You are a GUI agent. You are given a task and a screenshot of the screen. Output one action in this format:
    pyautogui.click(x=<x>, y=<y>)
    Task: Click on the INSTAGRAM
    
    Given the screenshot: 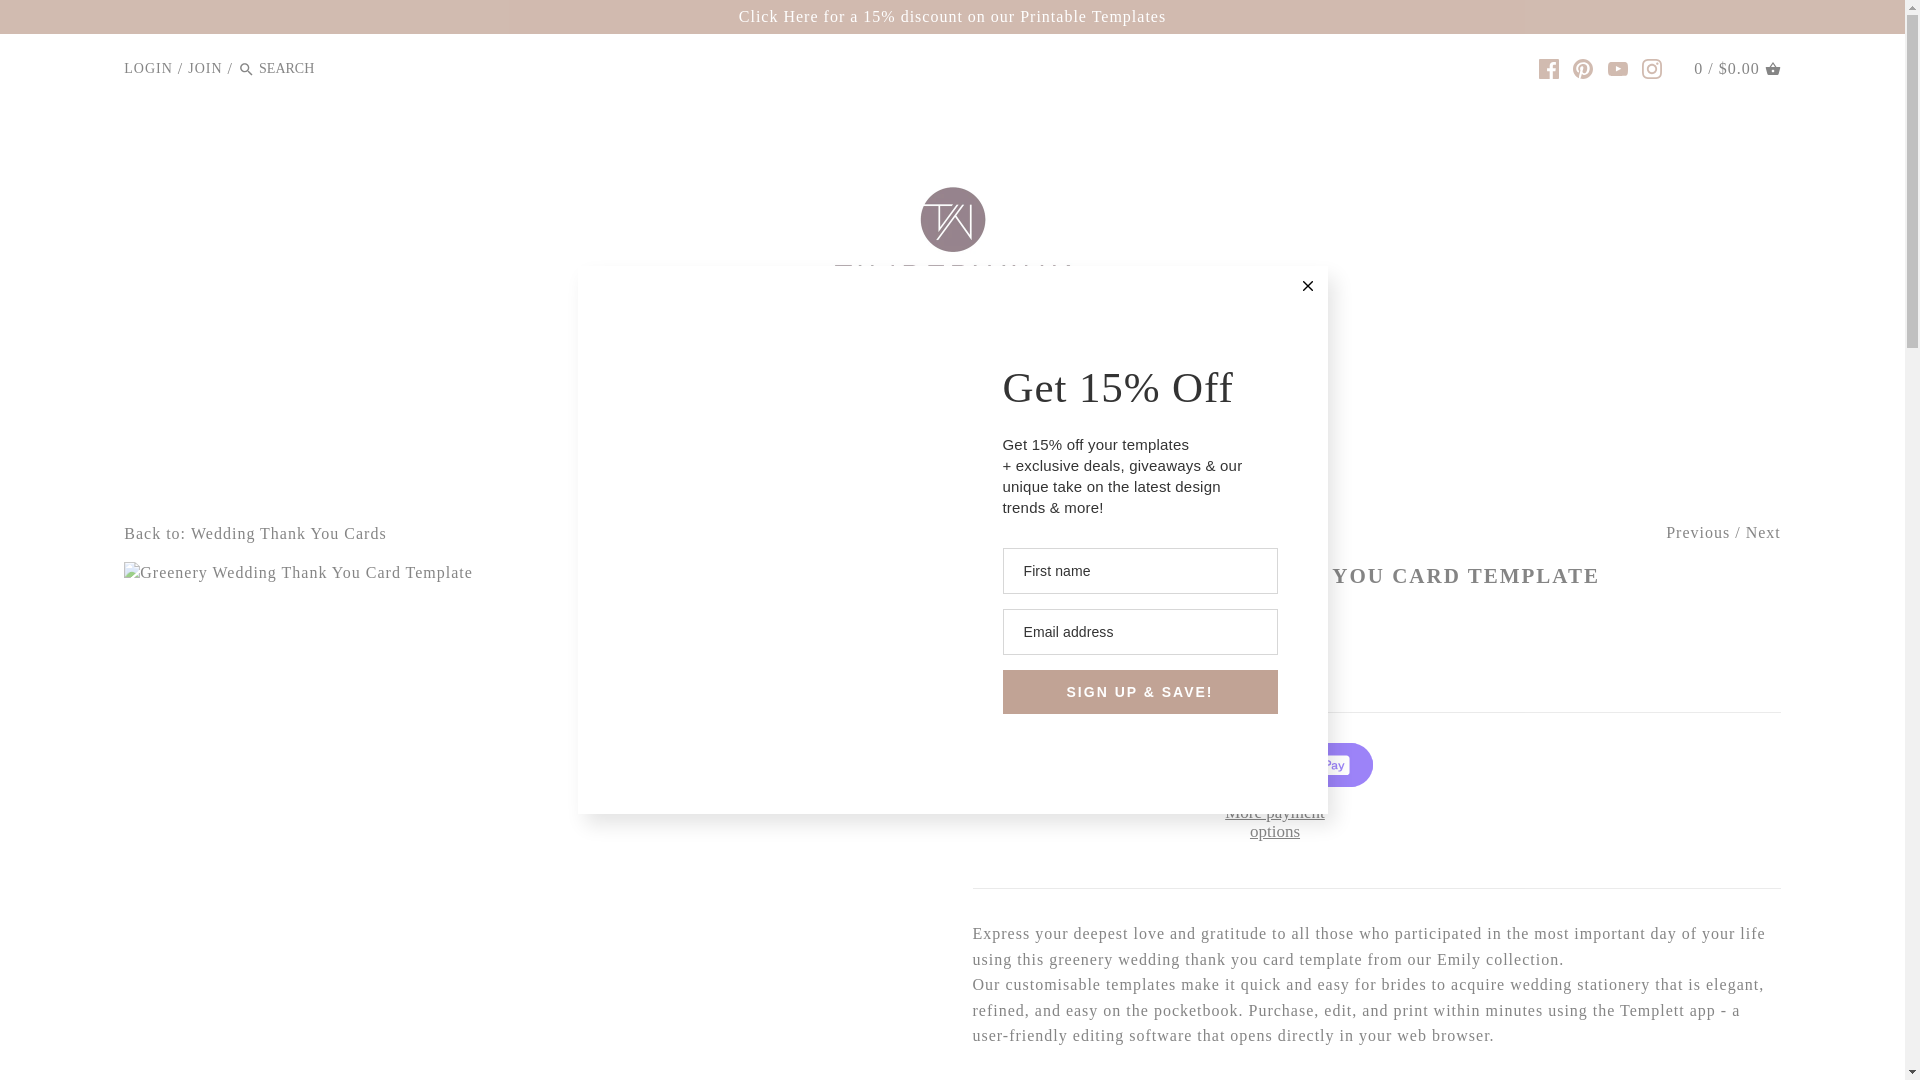 What is the action you would take?
    pyautogui.click(x=1652, y=68)
    